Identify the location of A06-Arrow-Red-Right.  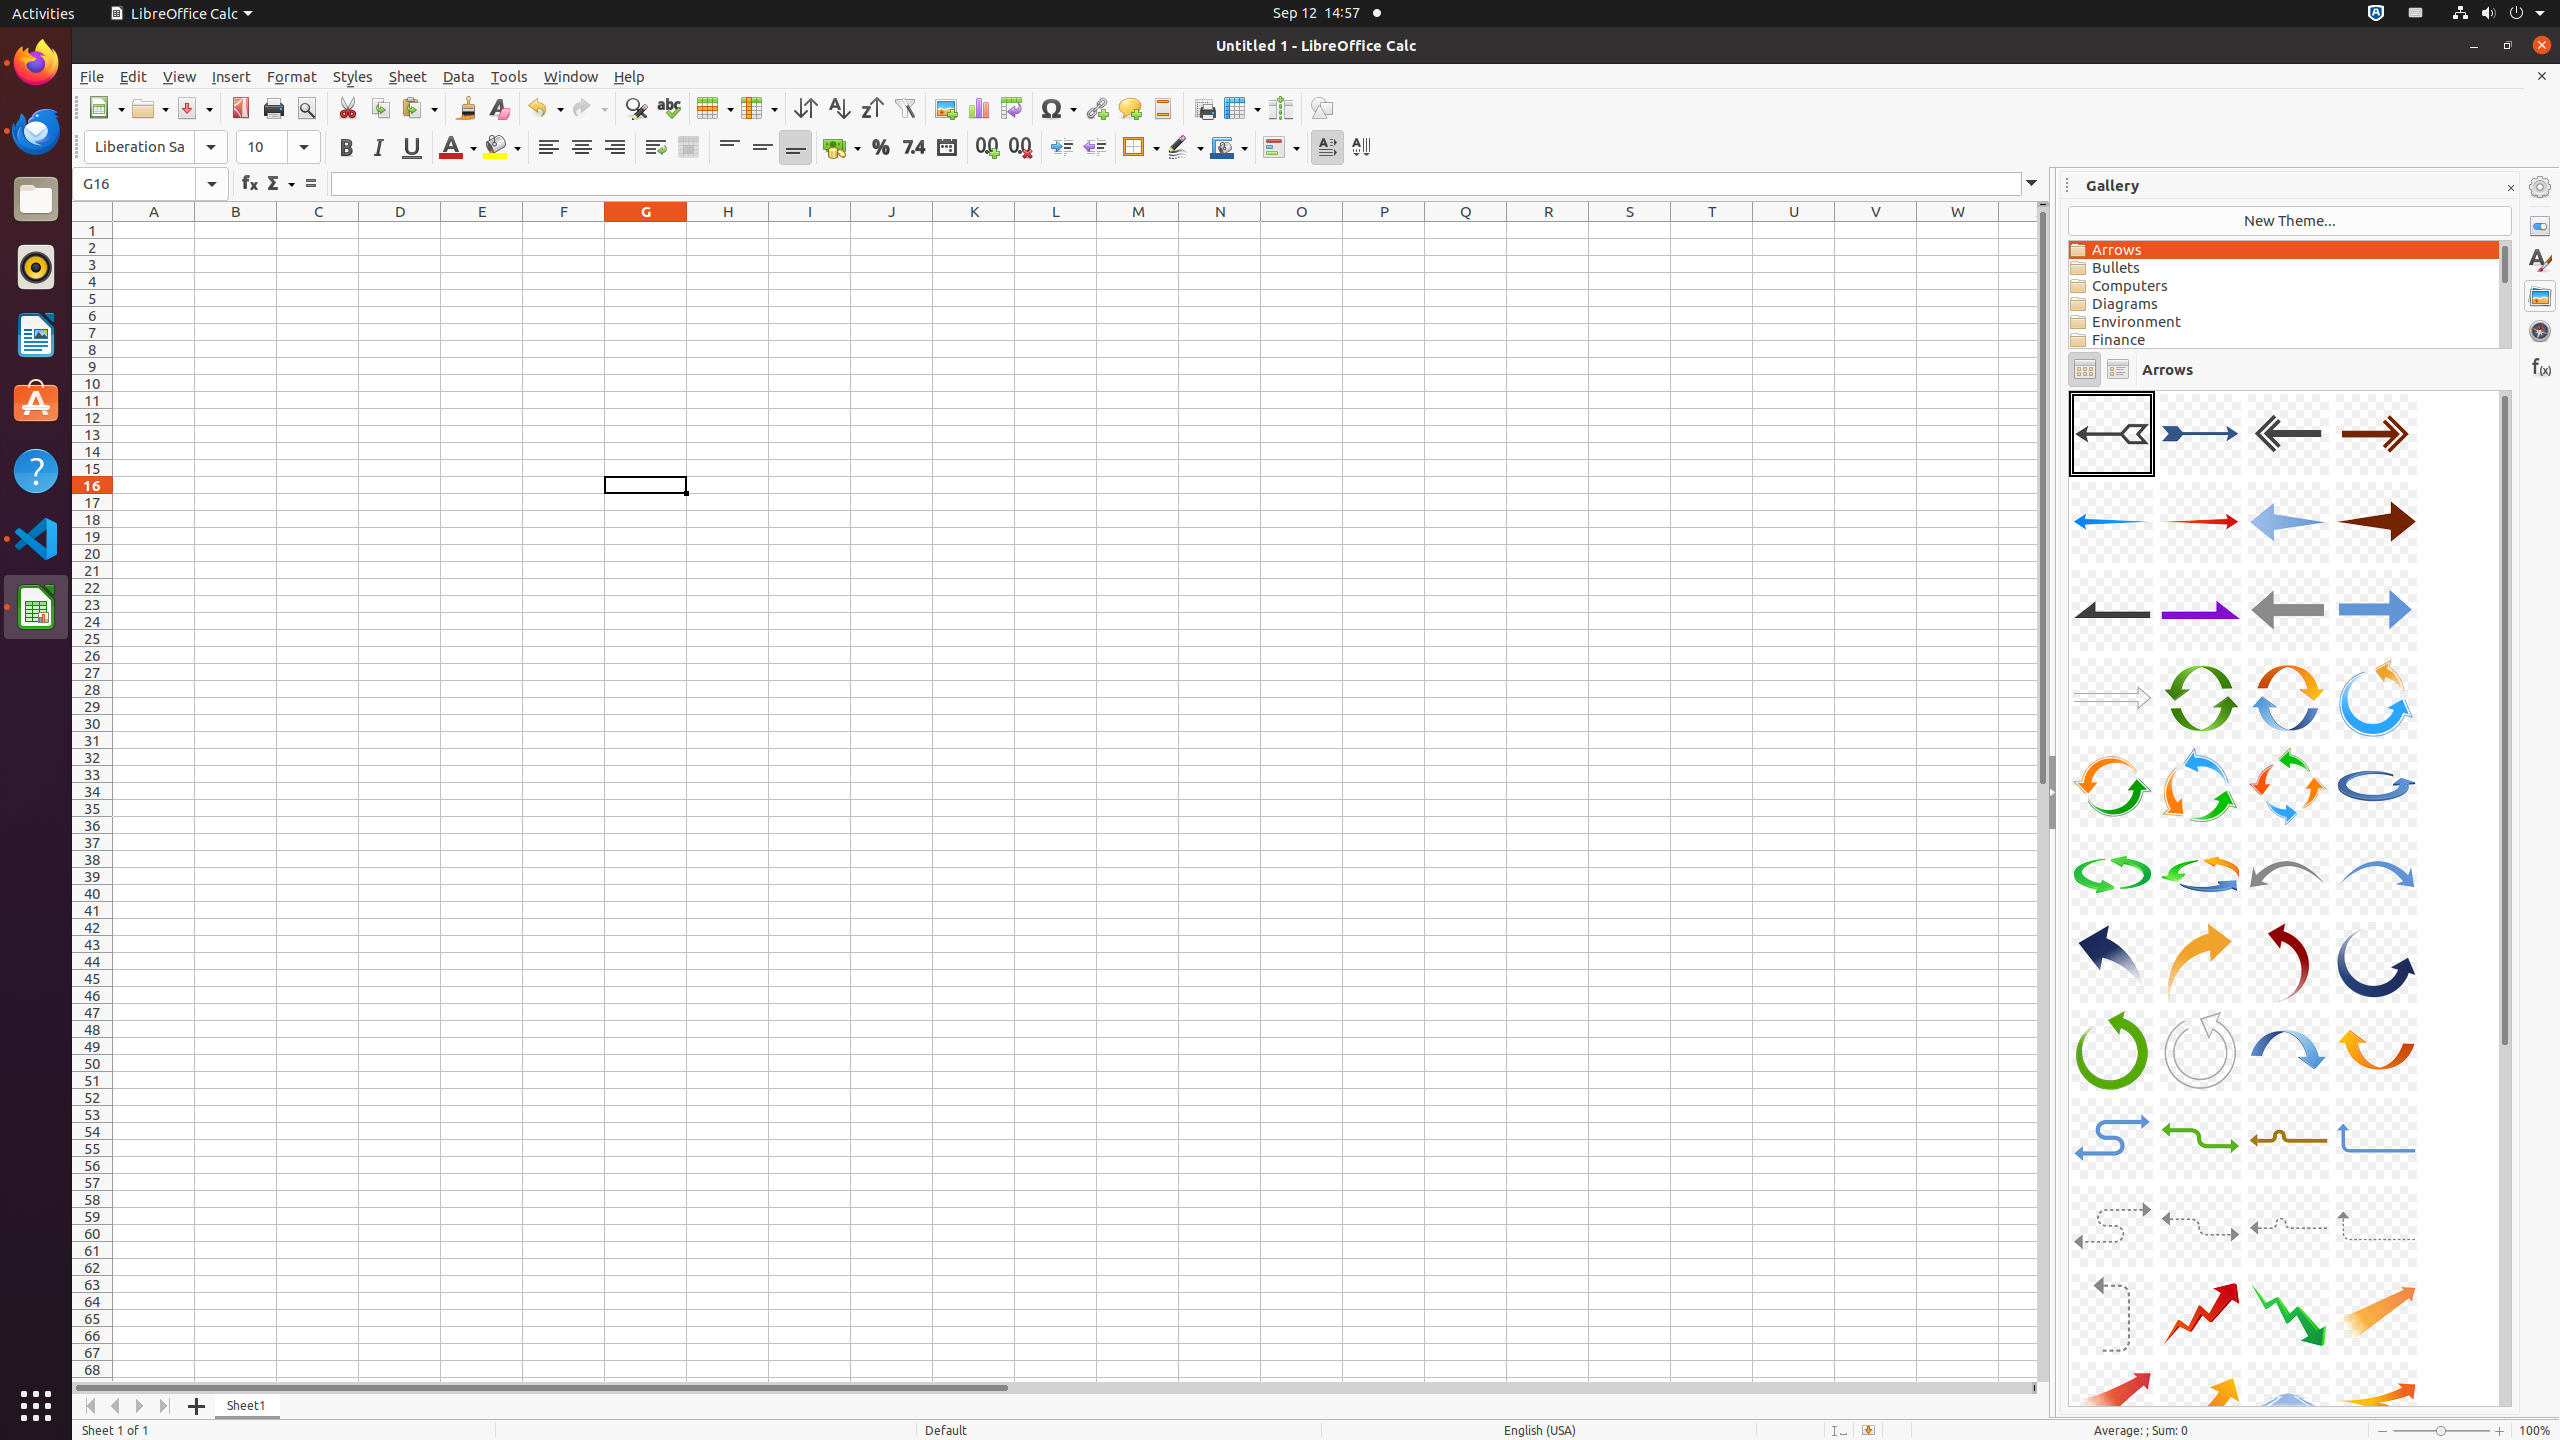
(2200, 522).